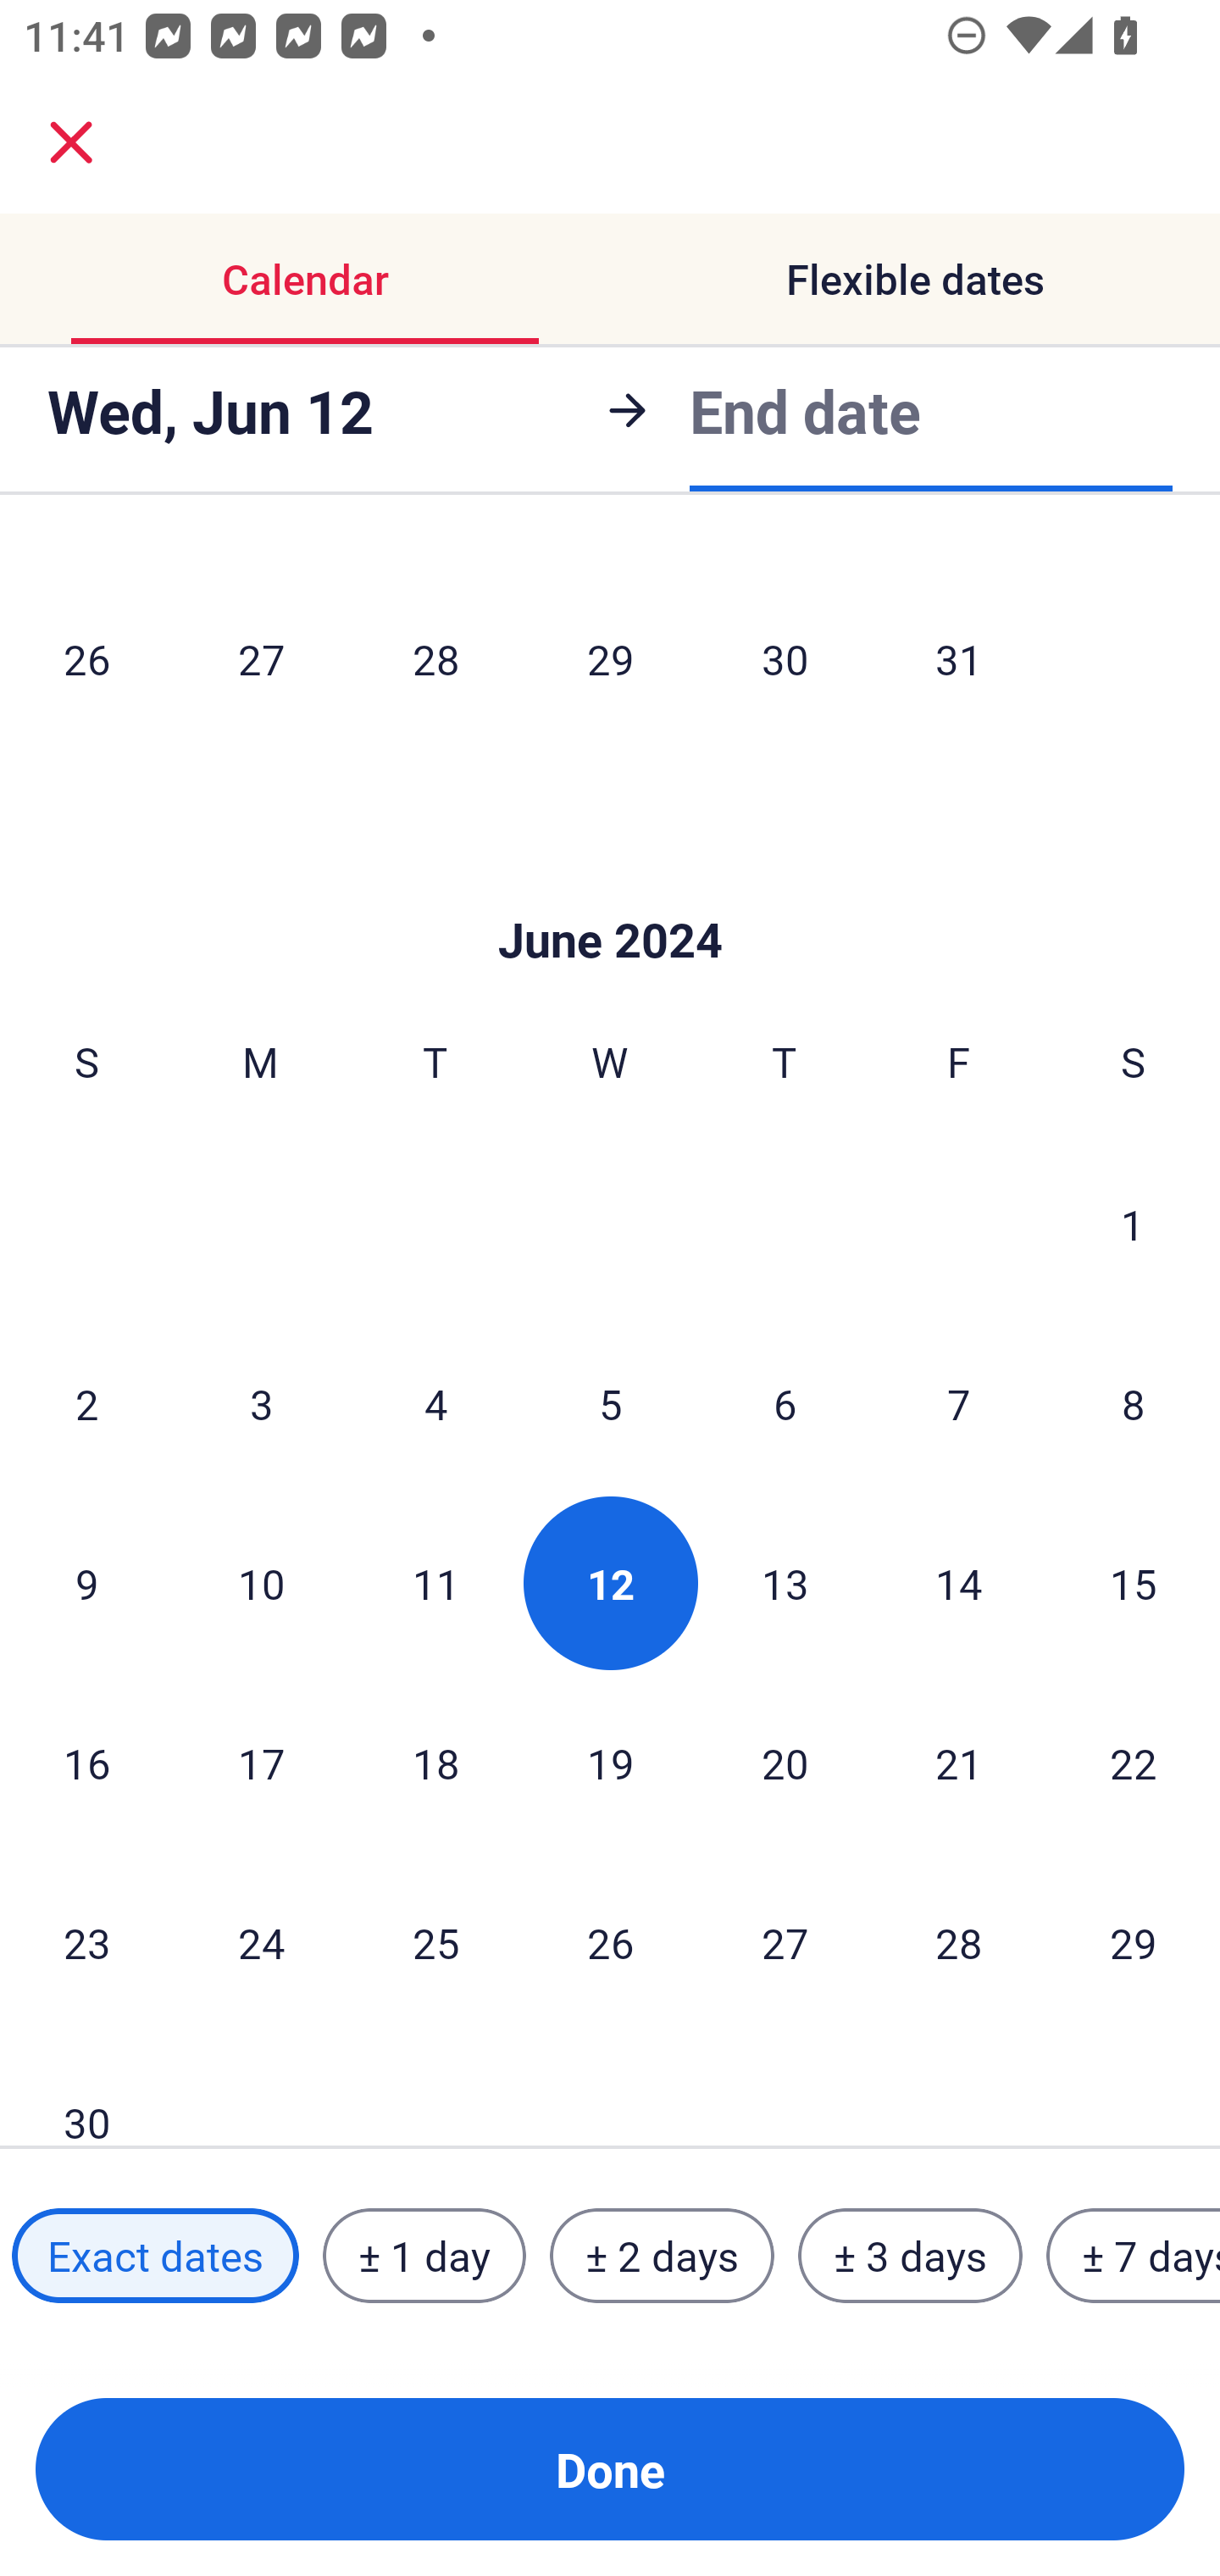 Image resolution: width=1220 pixels, height=2576 pixels. Describe the element at coordinates (910, 2255) in the screenshot. I see `± 3 days` at that location.